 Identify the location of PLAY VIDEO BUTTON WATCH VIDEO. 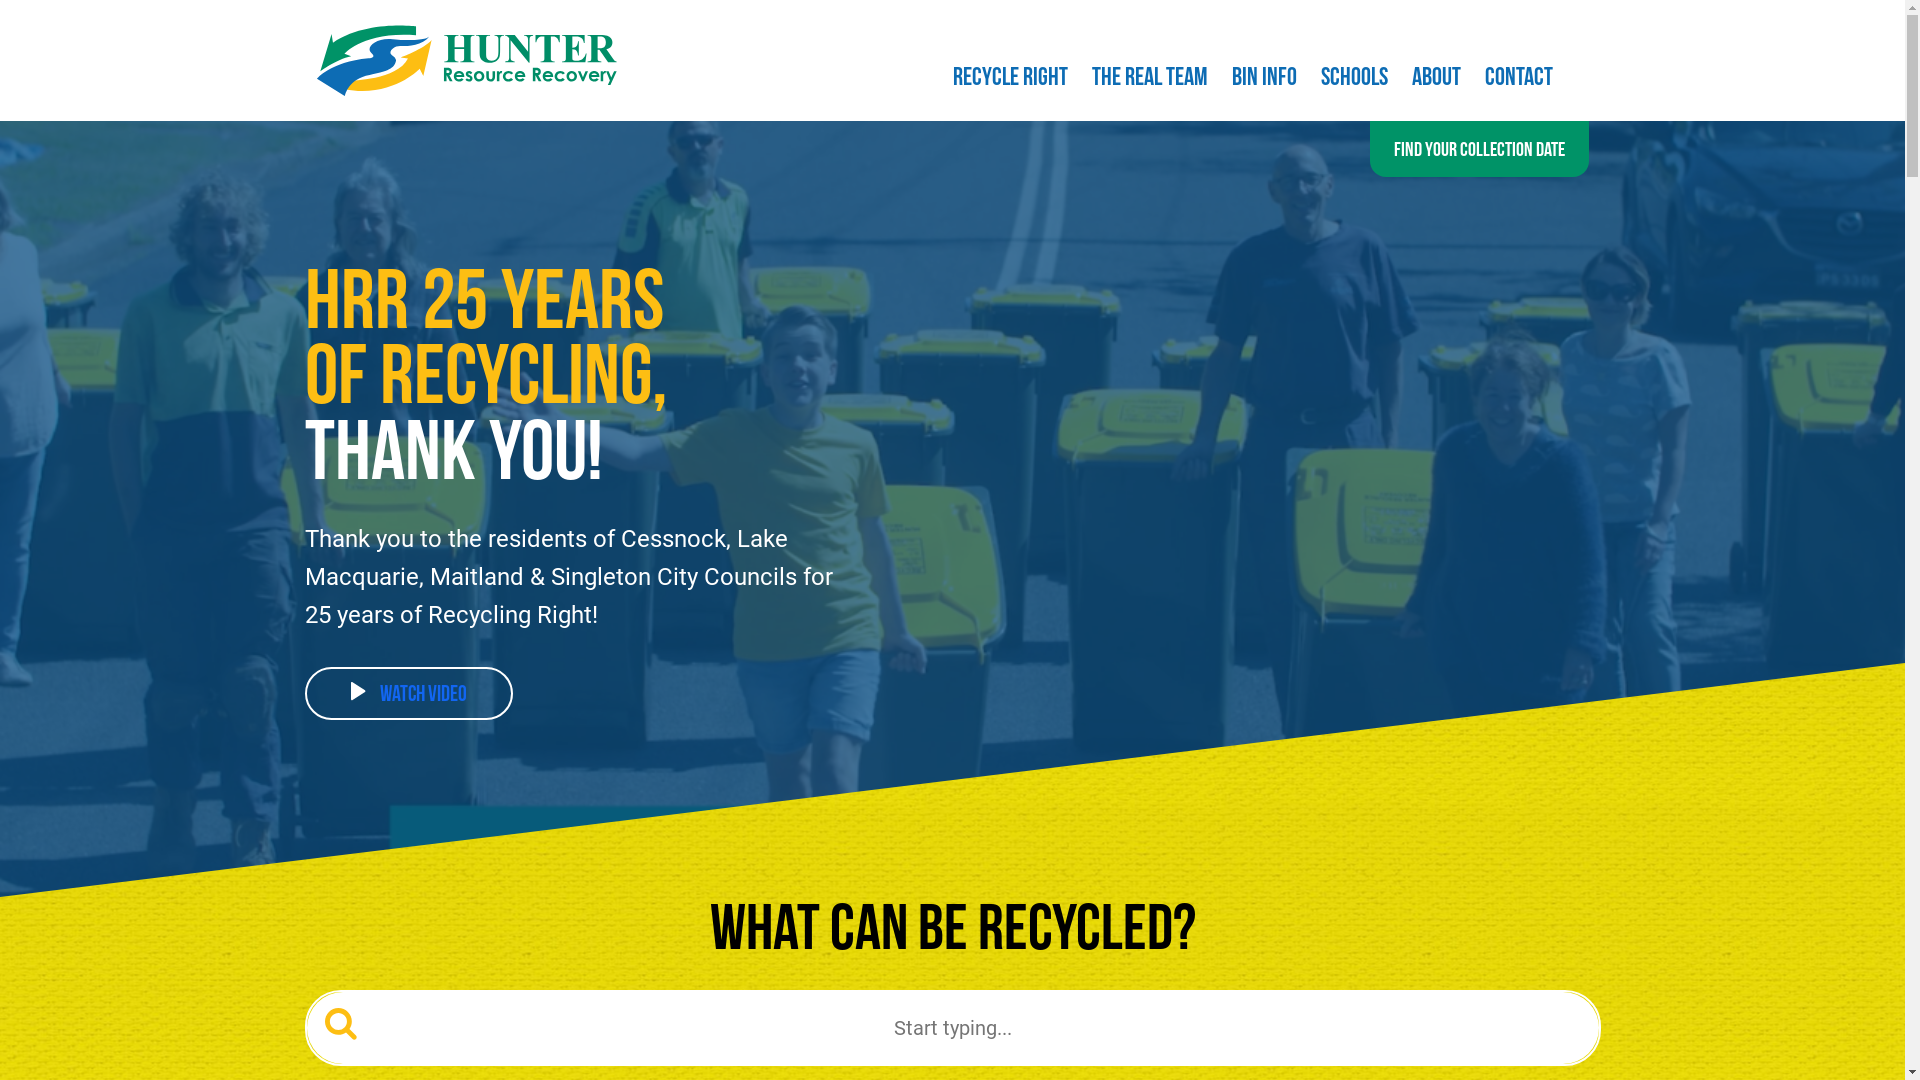
(408, 694).